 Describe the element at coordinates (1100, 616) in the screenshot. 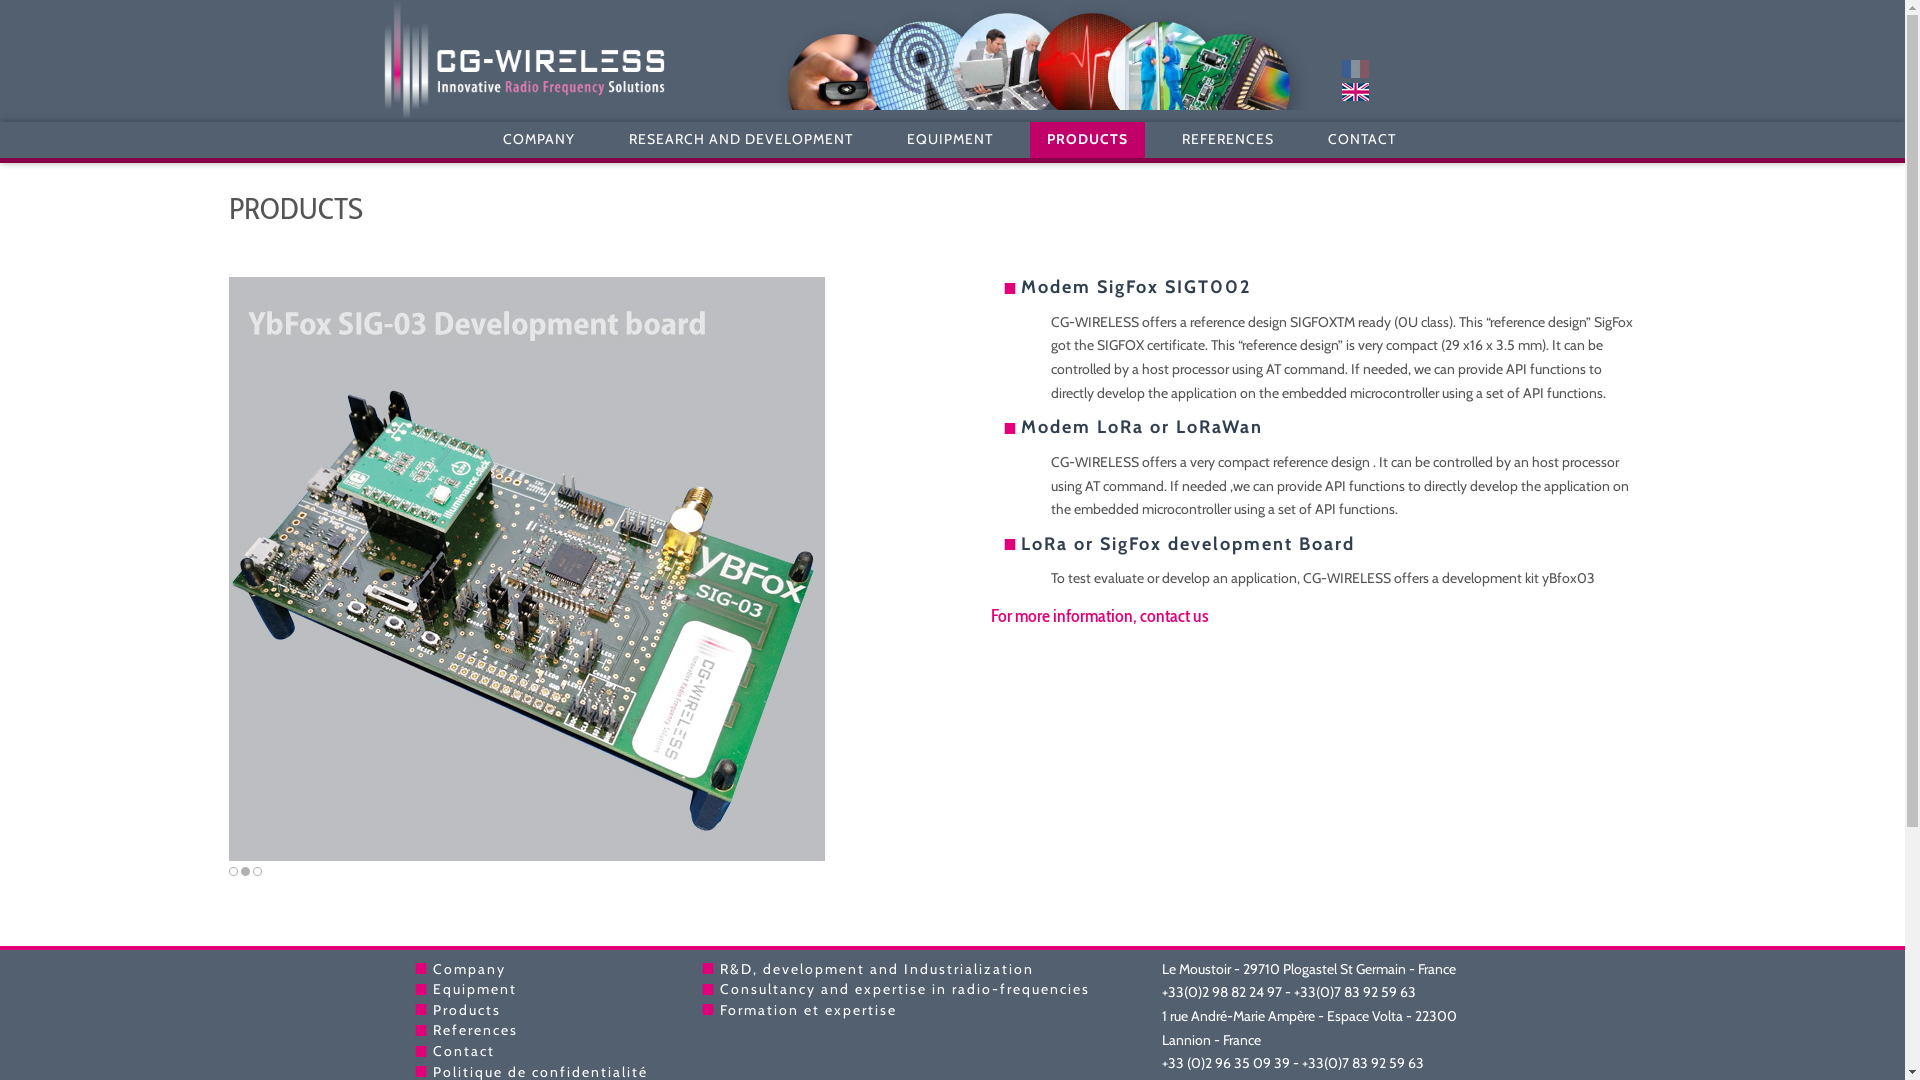

I see `For more information, contact us` at that location.